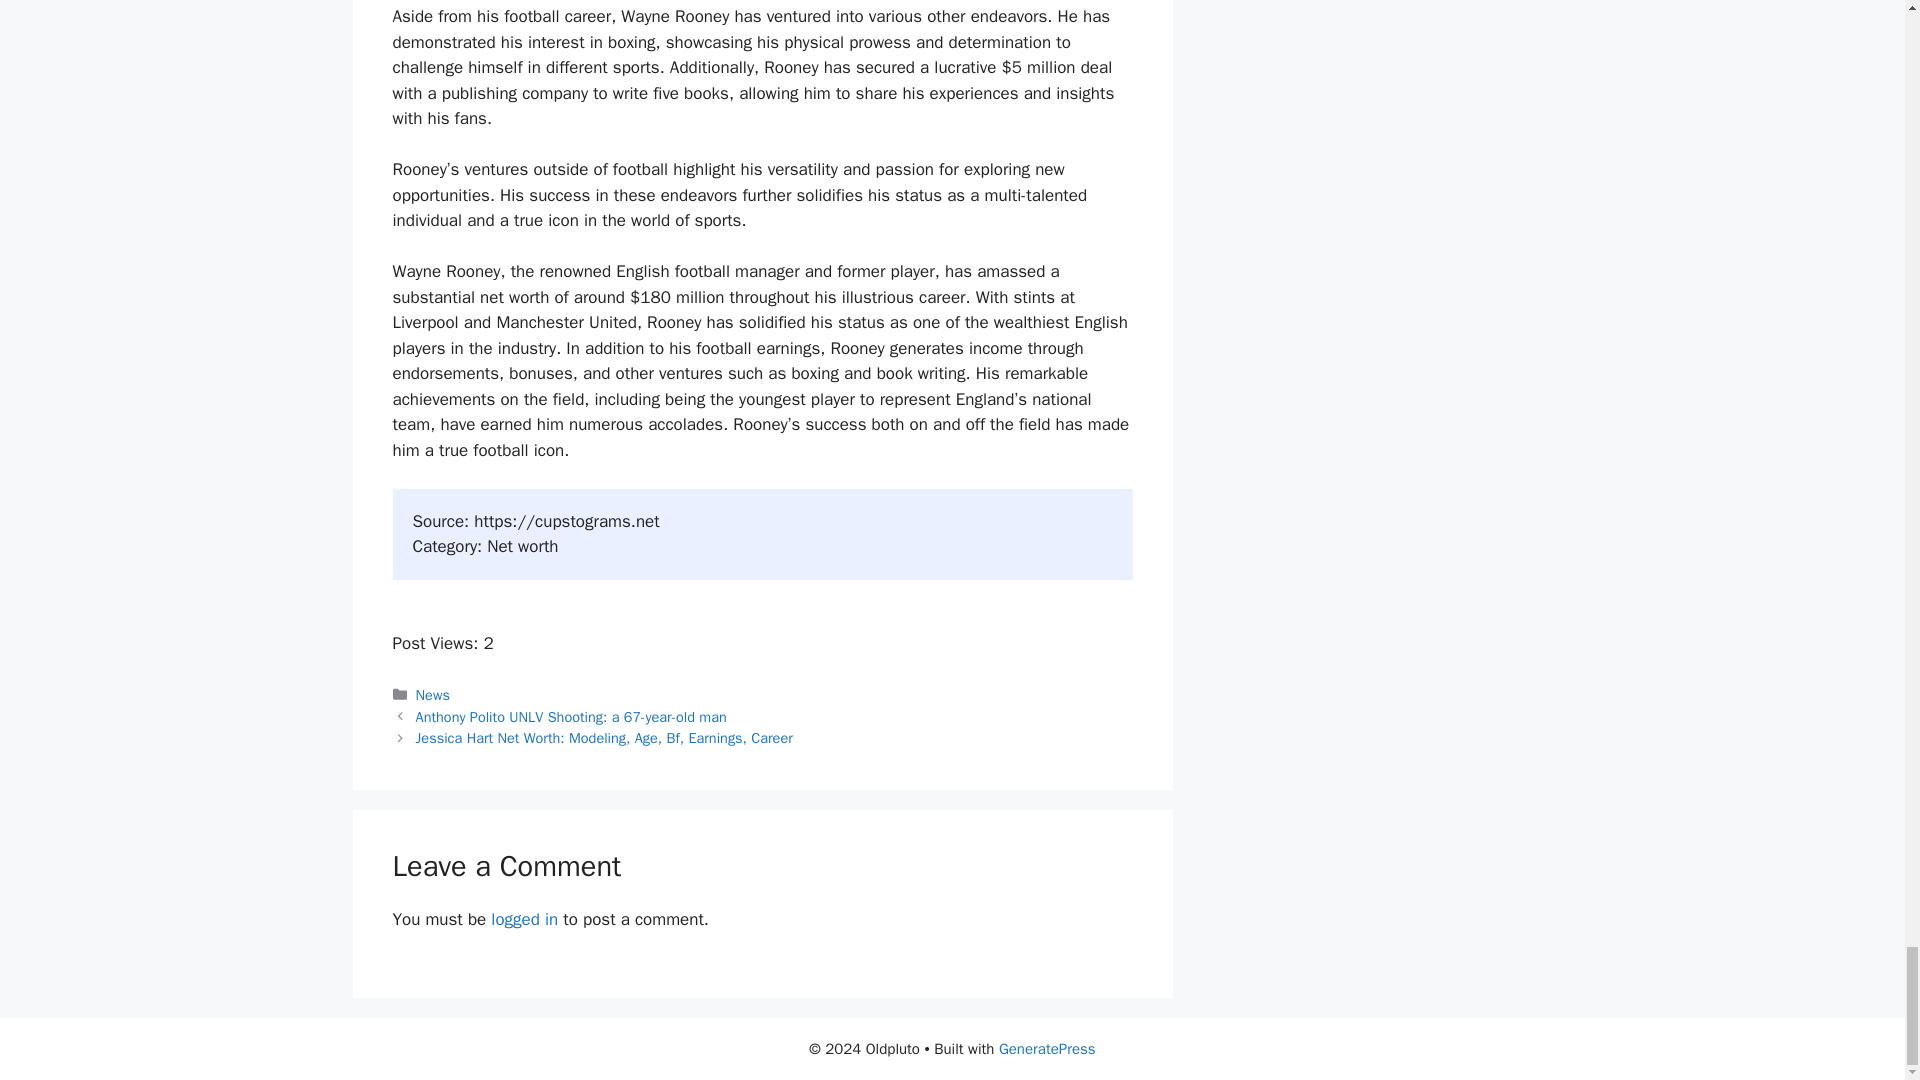  Describe the element at coordinates (432, 694) in the screenshot. I see `News` at that location.